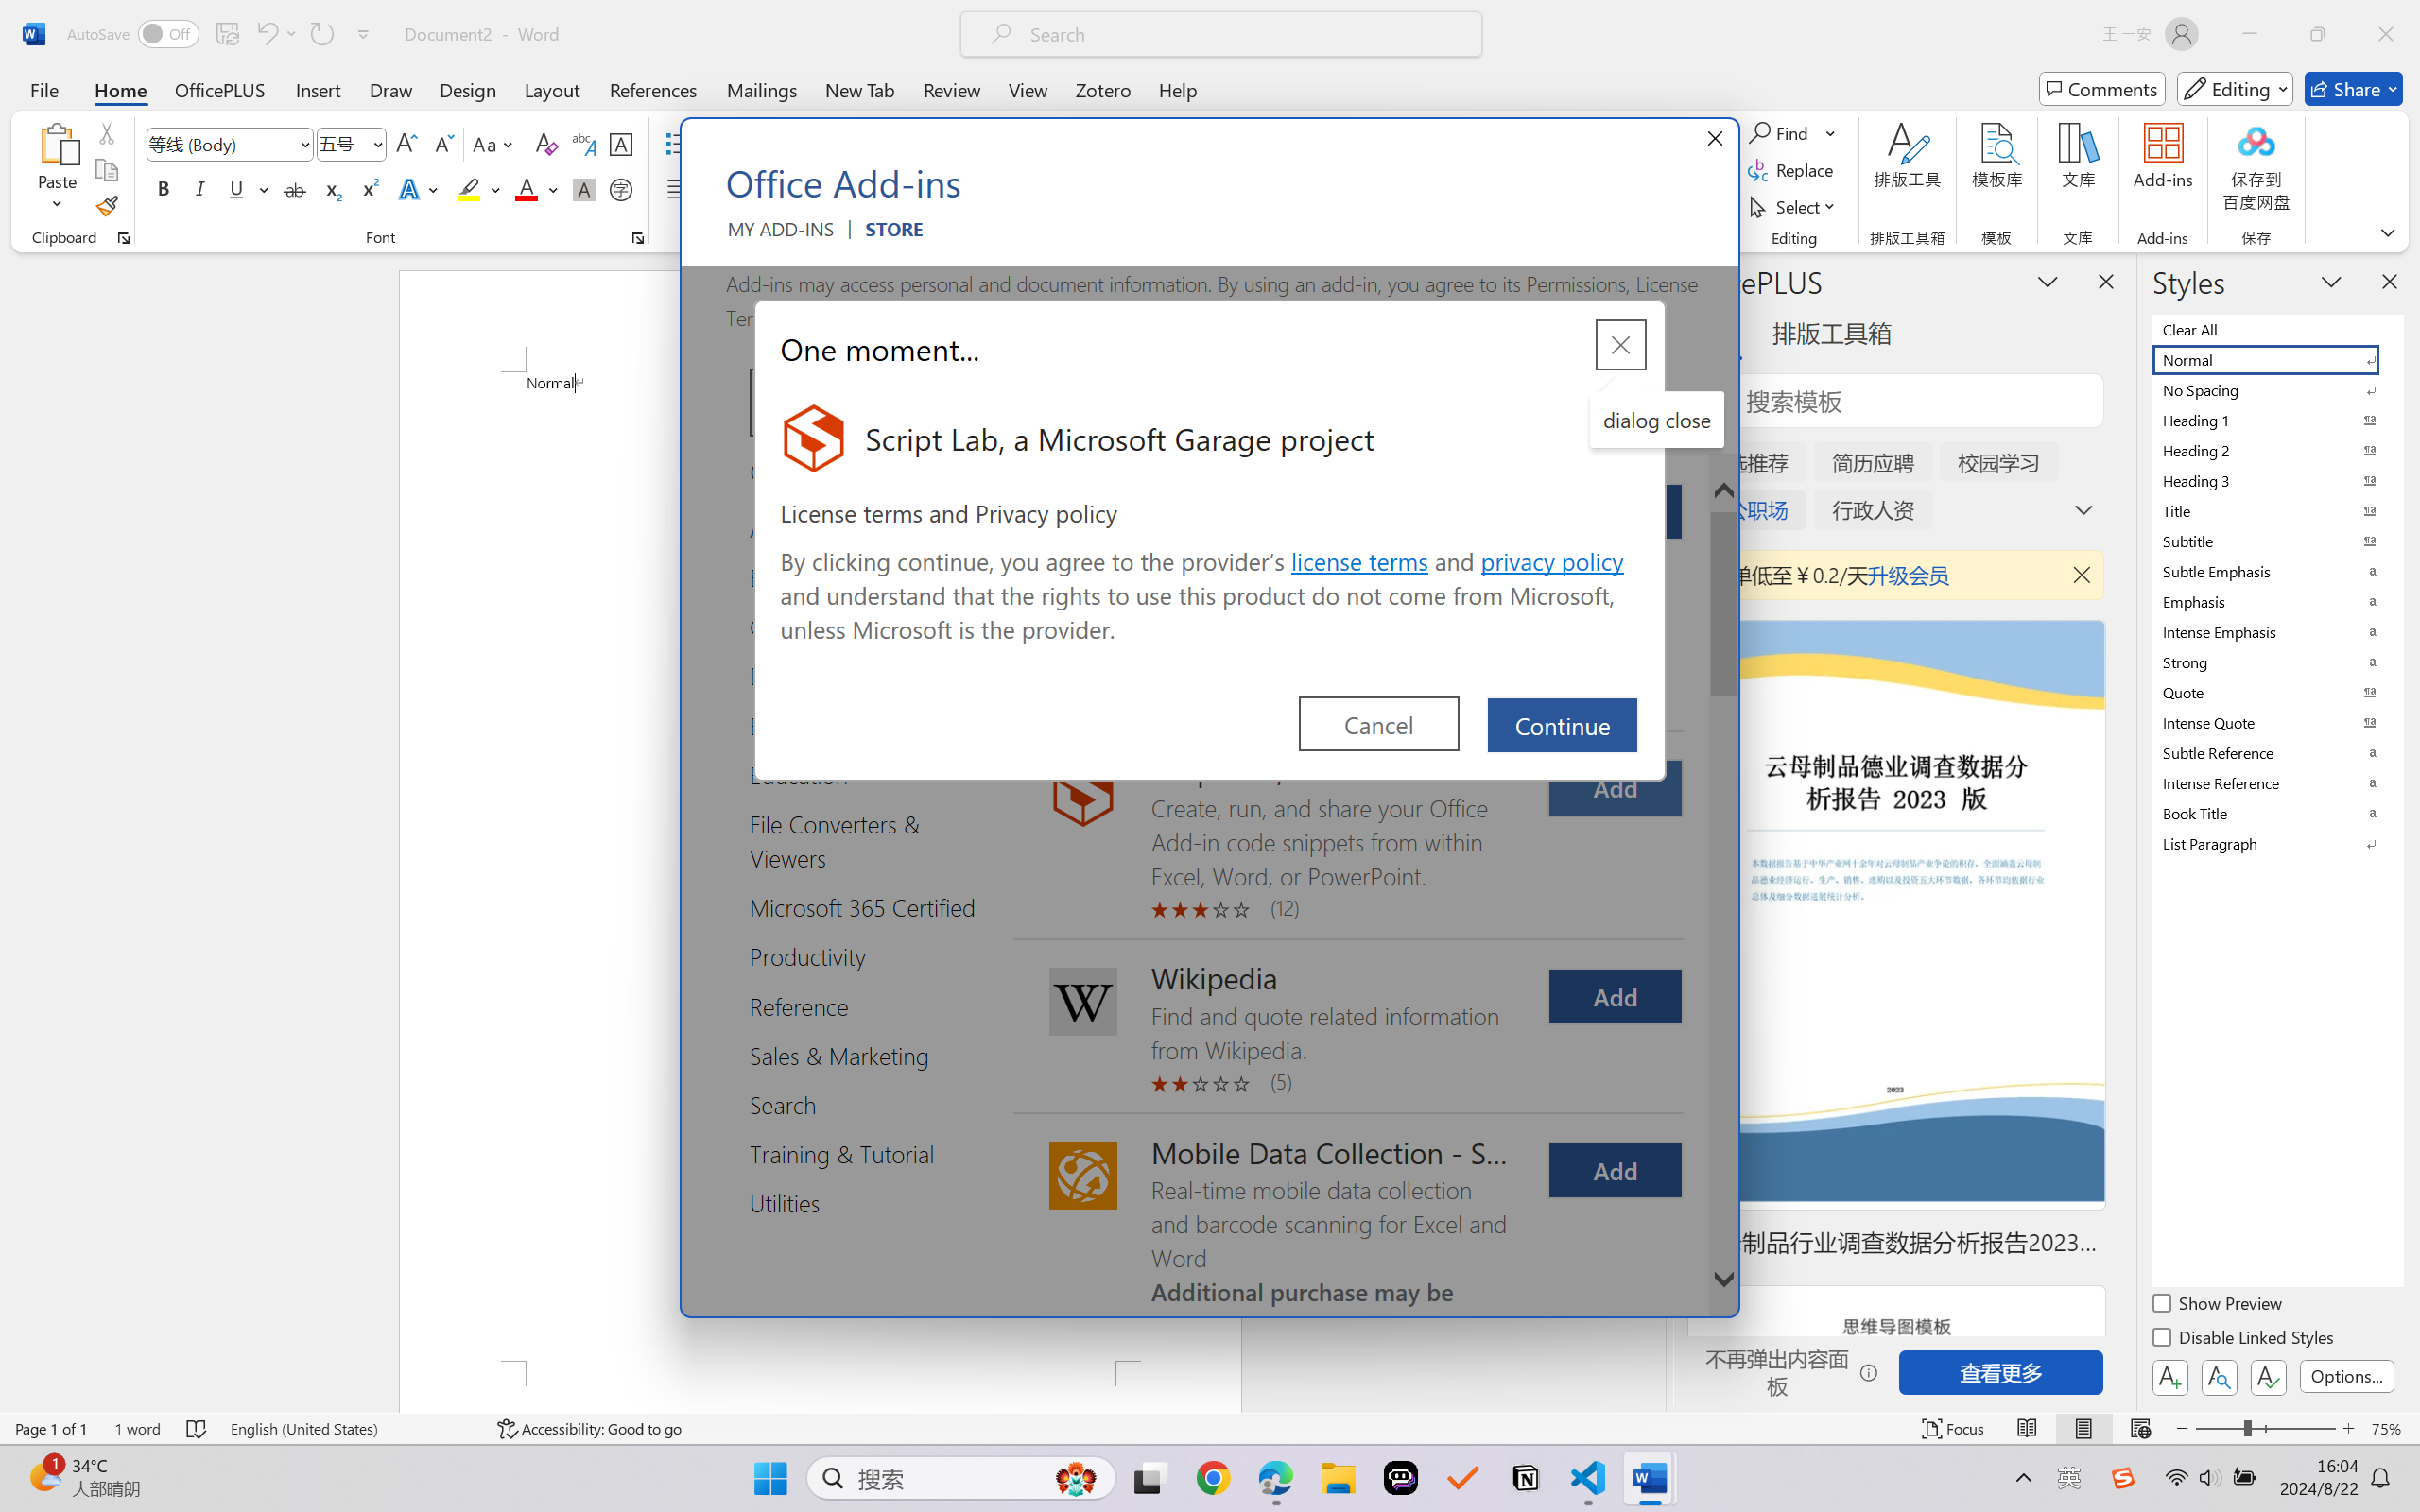 The height and width of the screenshot is (1512, 2420). Describe the element at coordinates (546, 144) in the screenshot. I see `Clear Formatting` at that location.